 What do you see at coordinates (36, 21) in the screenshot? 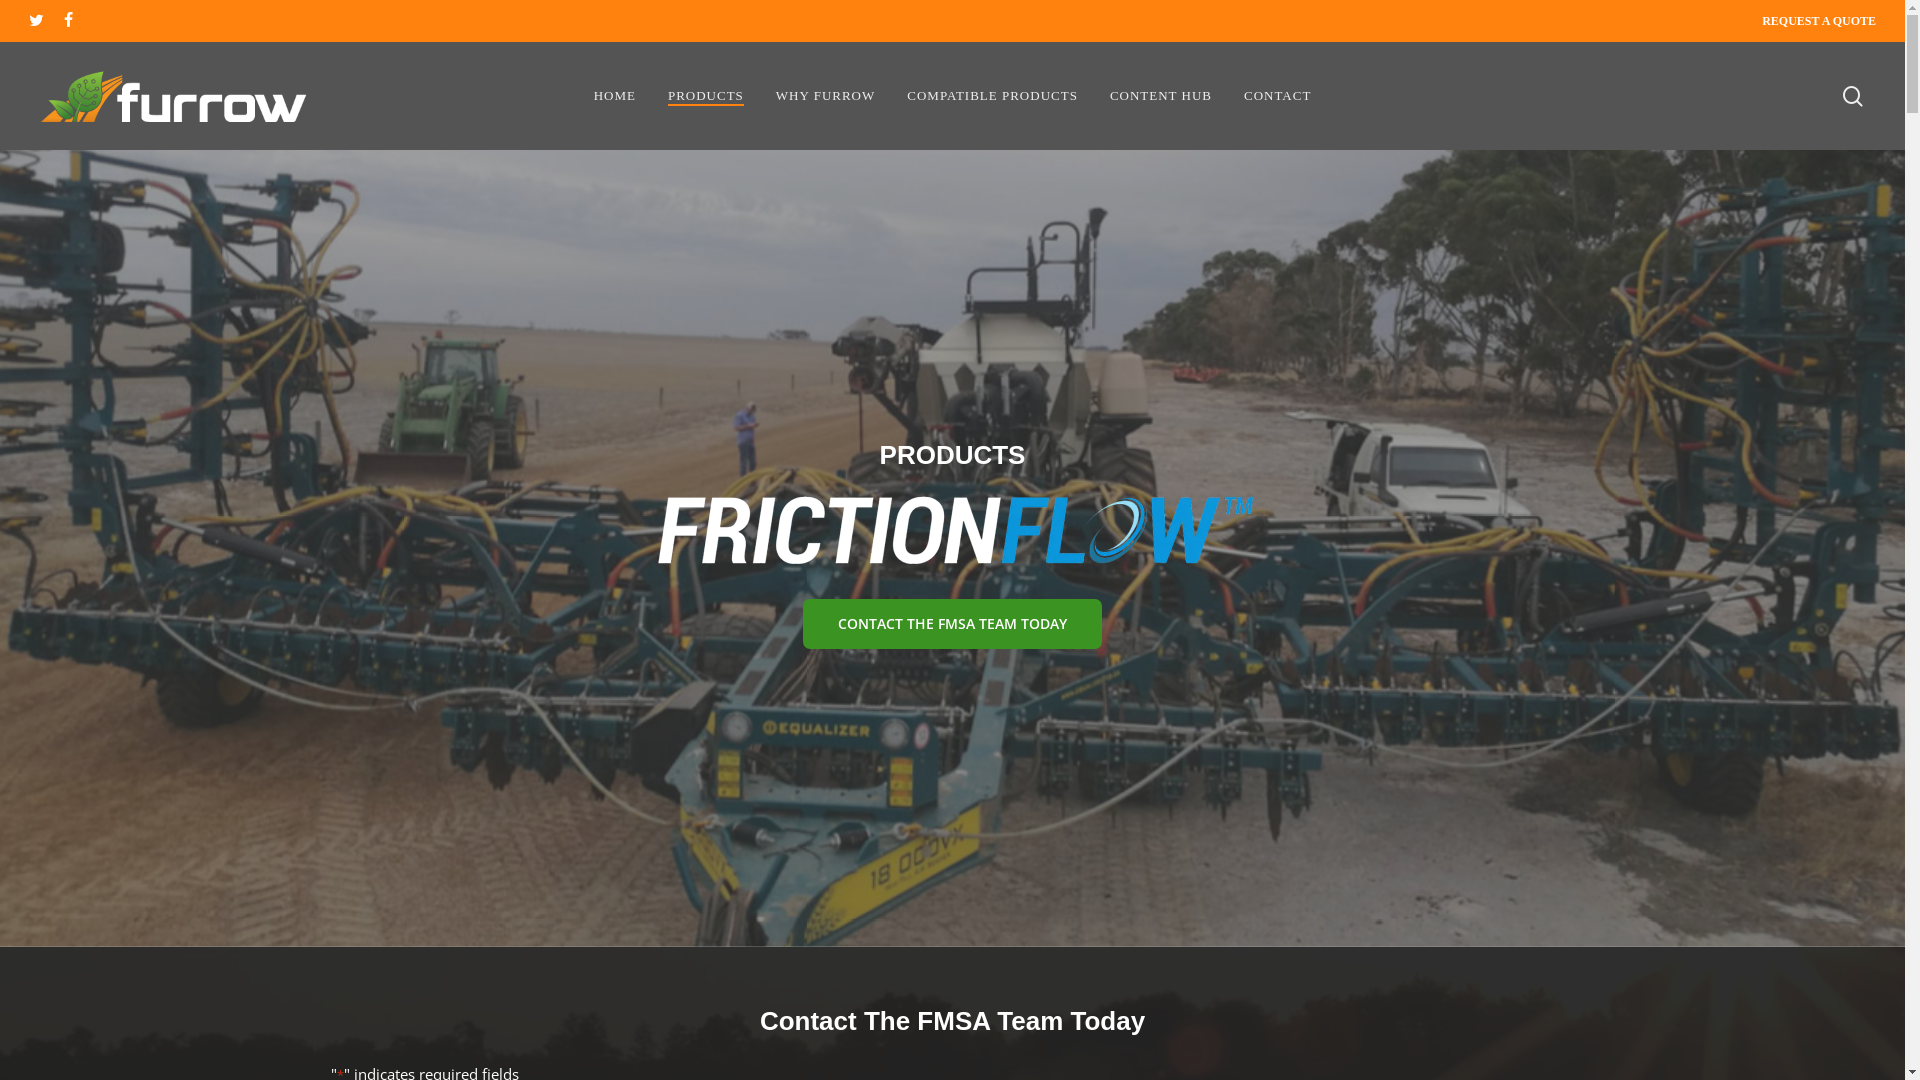
I see `TWITTER` at bounding box center [36, 21].